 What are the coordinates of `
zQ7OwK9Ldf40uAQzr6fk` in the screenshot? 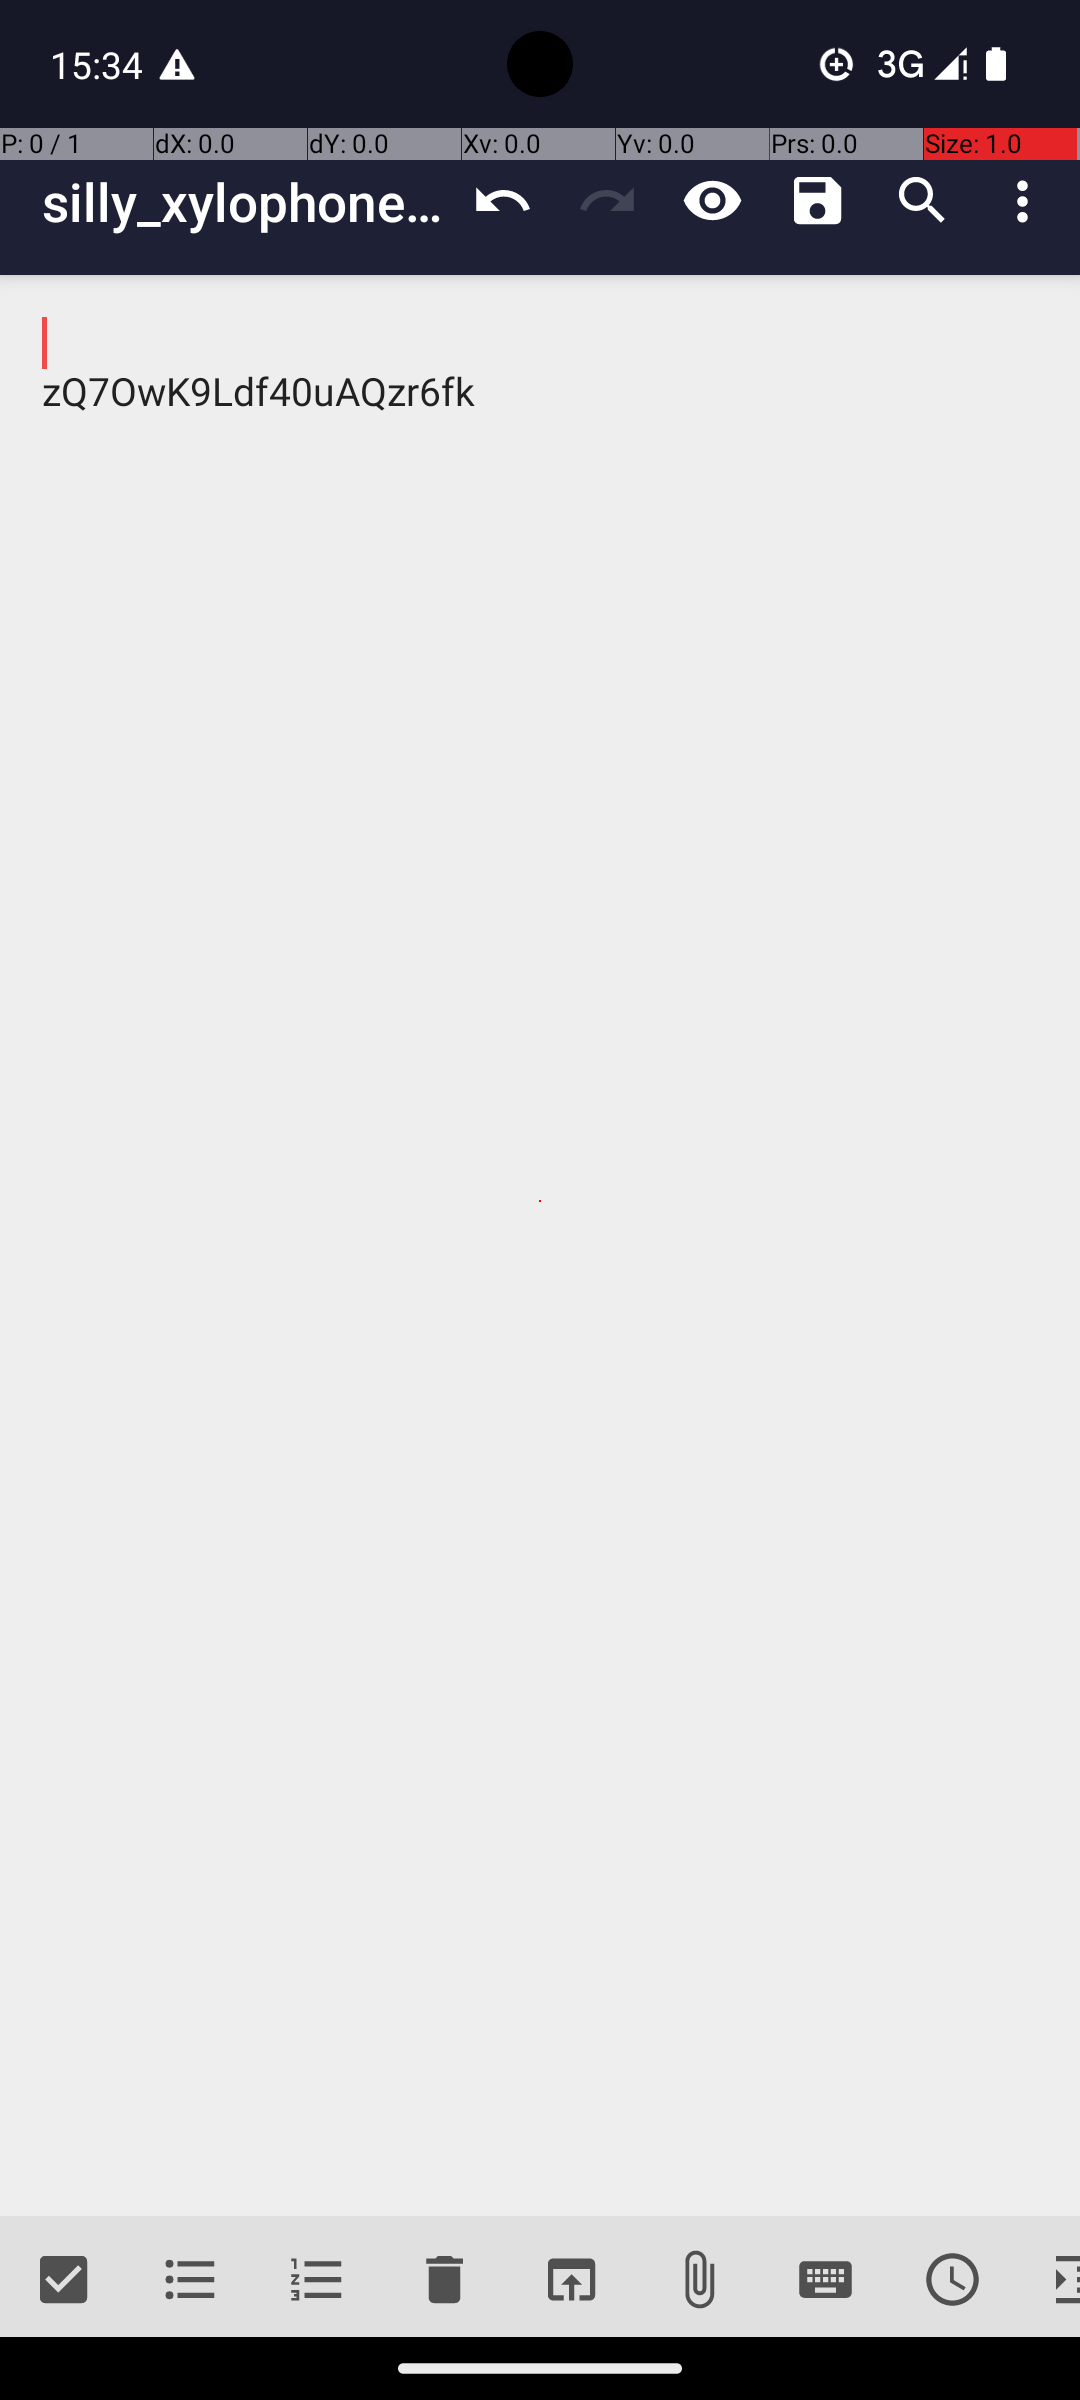 It's located at (540, 1246).